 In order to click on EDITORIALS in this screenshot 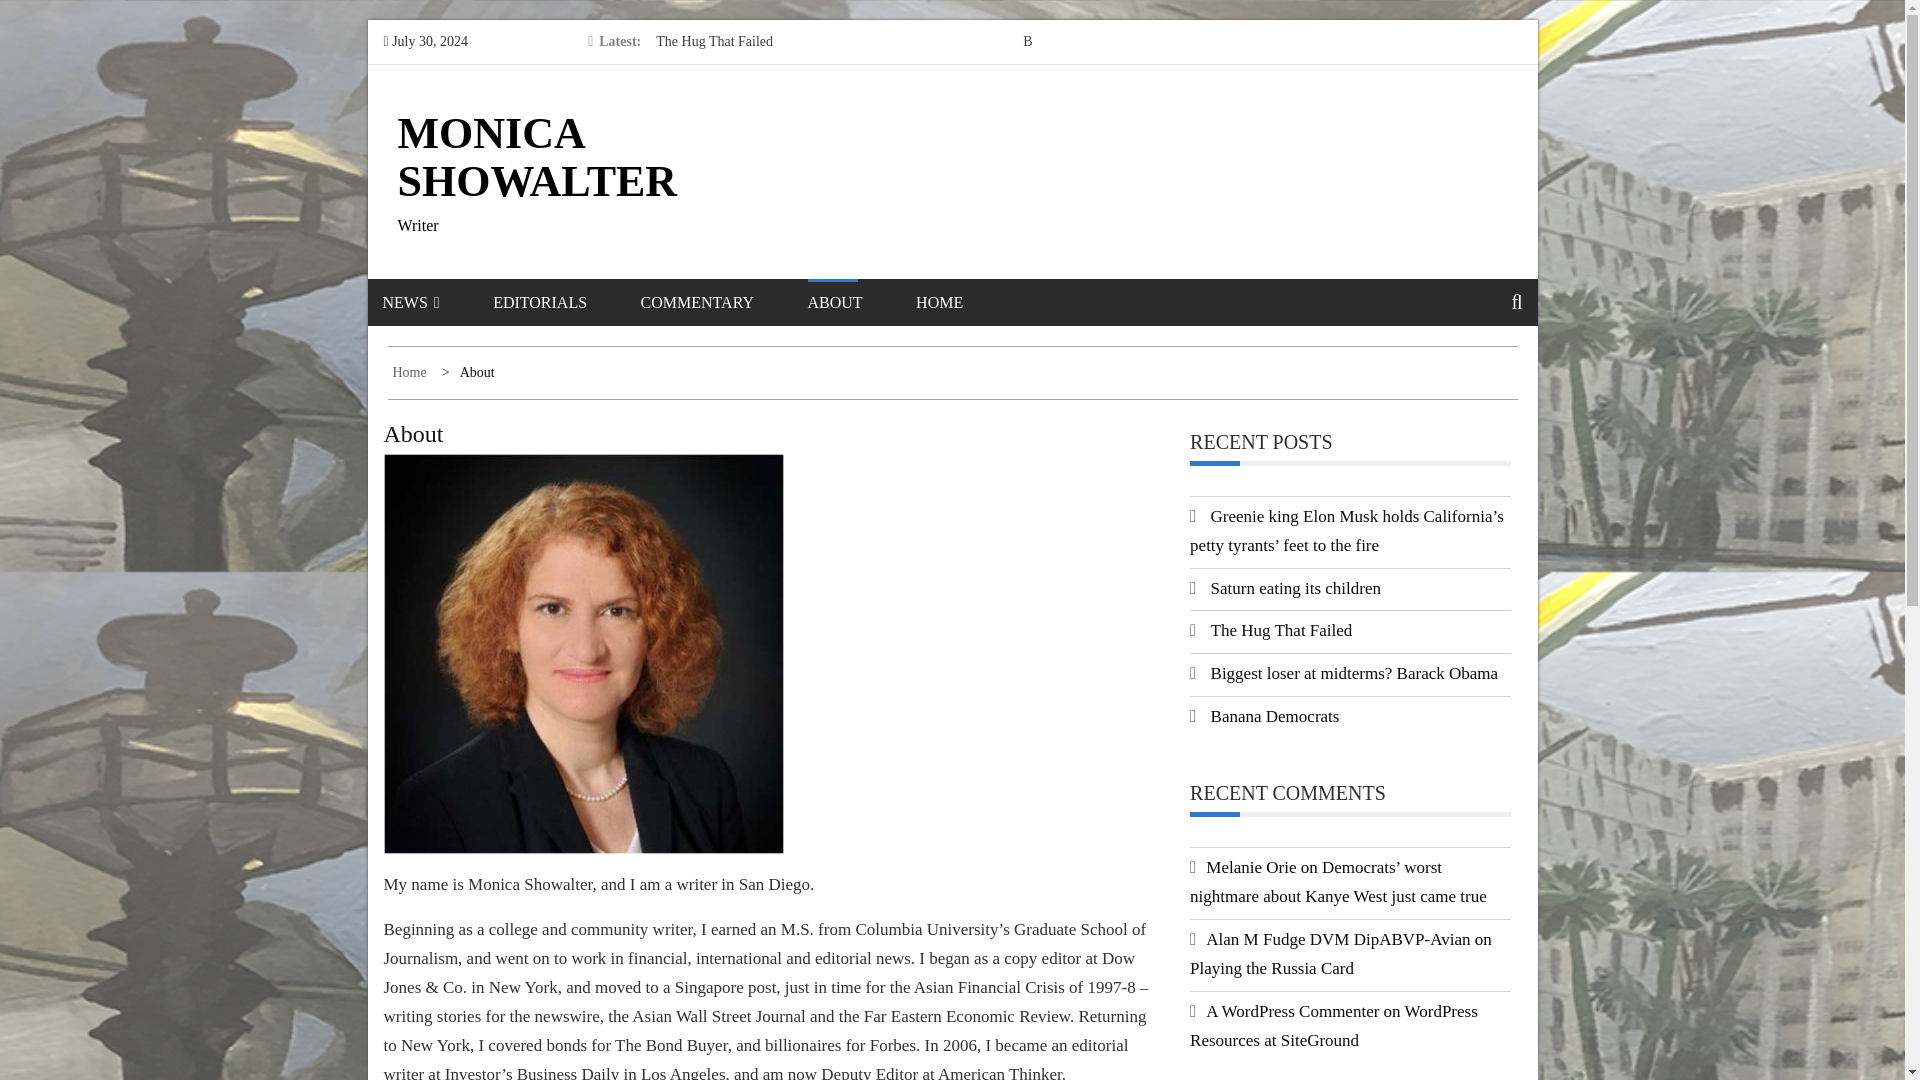, I will do `click(565, 302)`.